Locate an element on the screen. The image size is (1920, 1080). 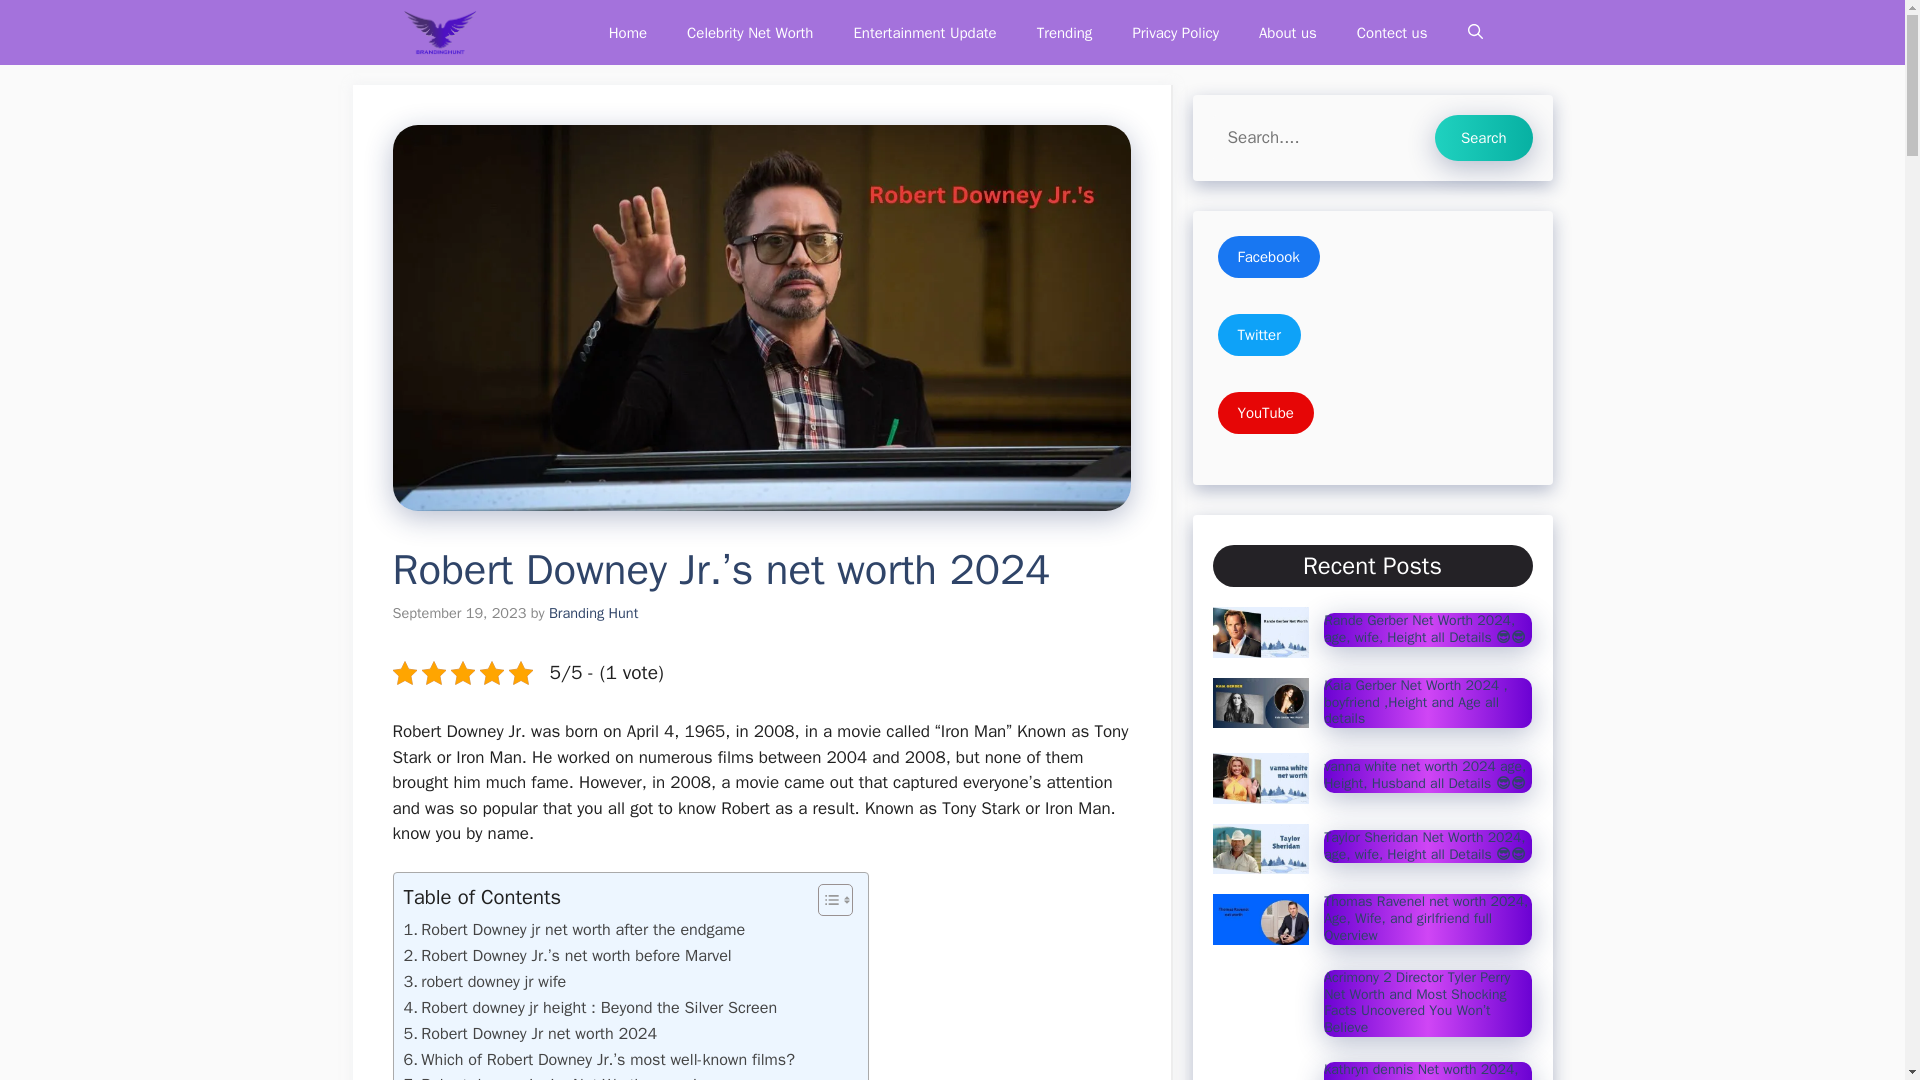
Contect us is located at coordinates (1392, 32).